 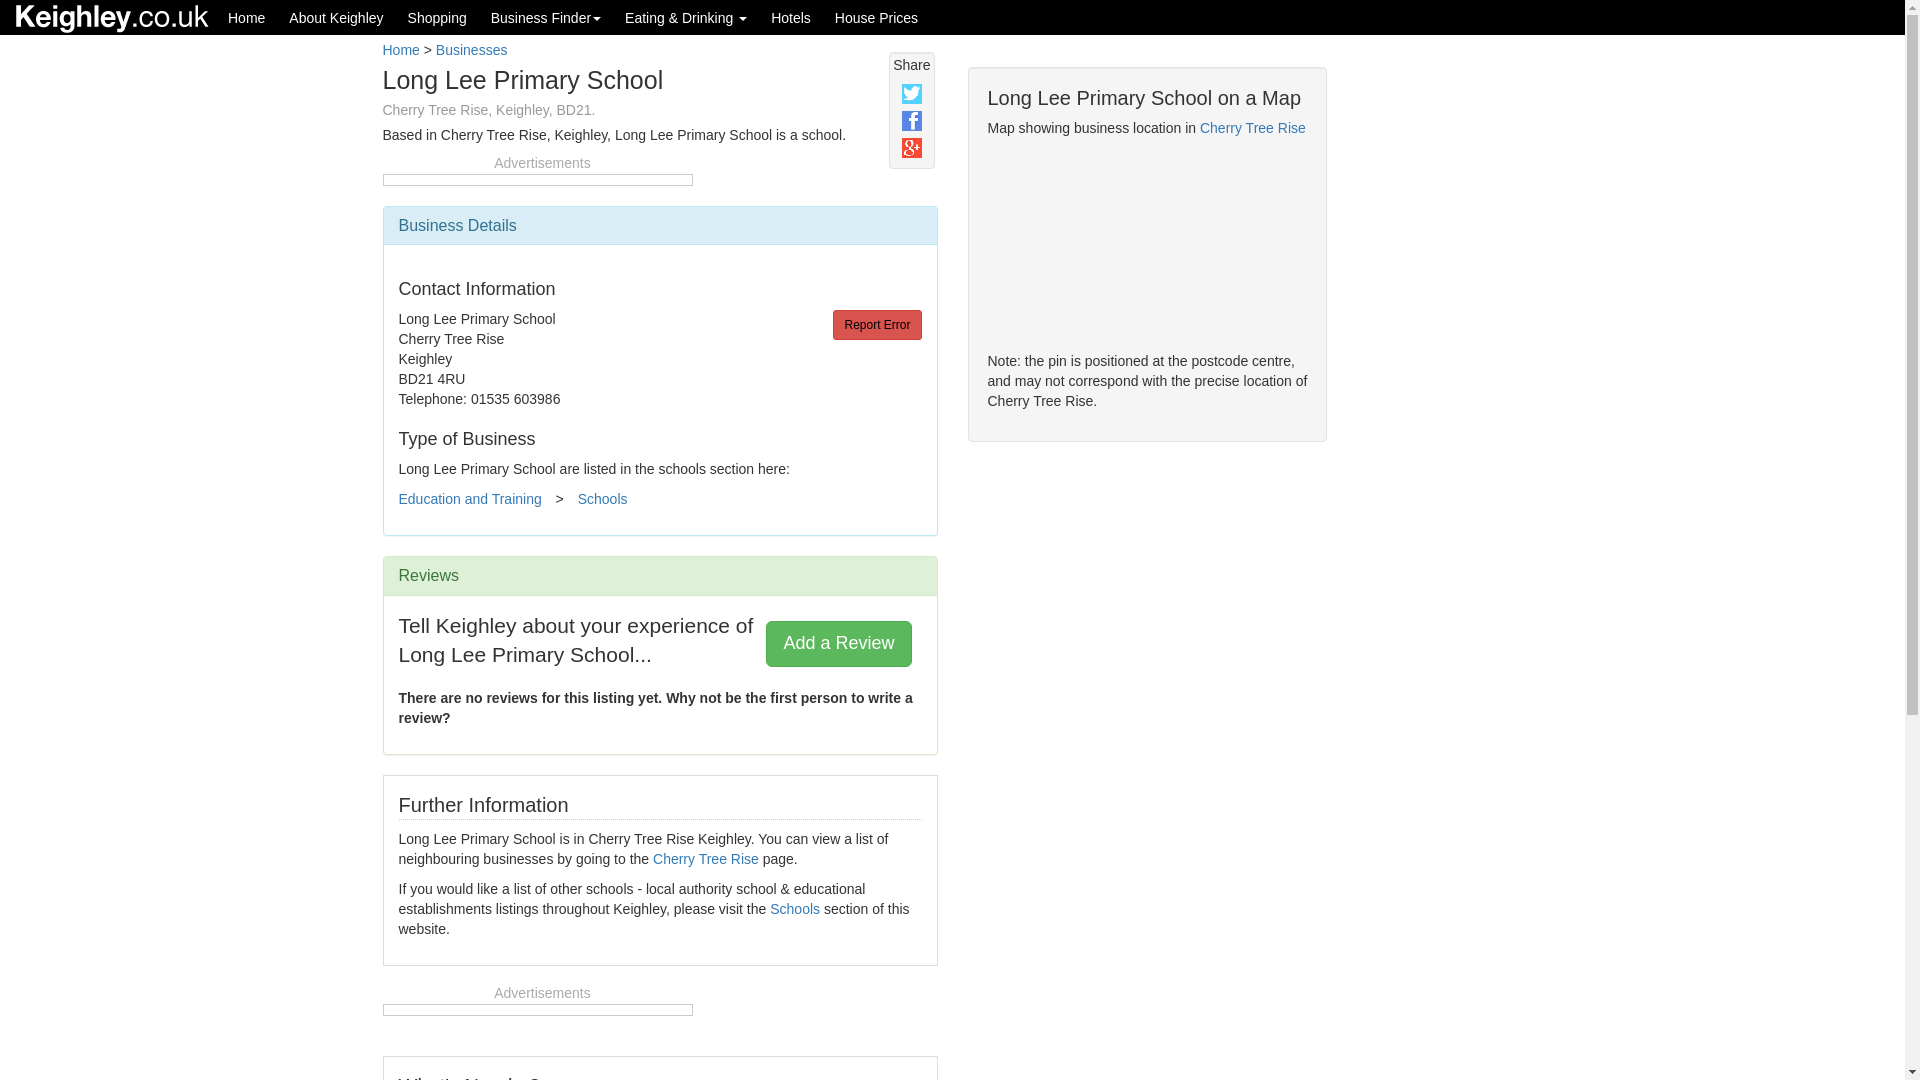 What do you see at coordinates (472, 50) in the screenshot?
I see `Businesses` at bounding box center [472, 50].